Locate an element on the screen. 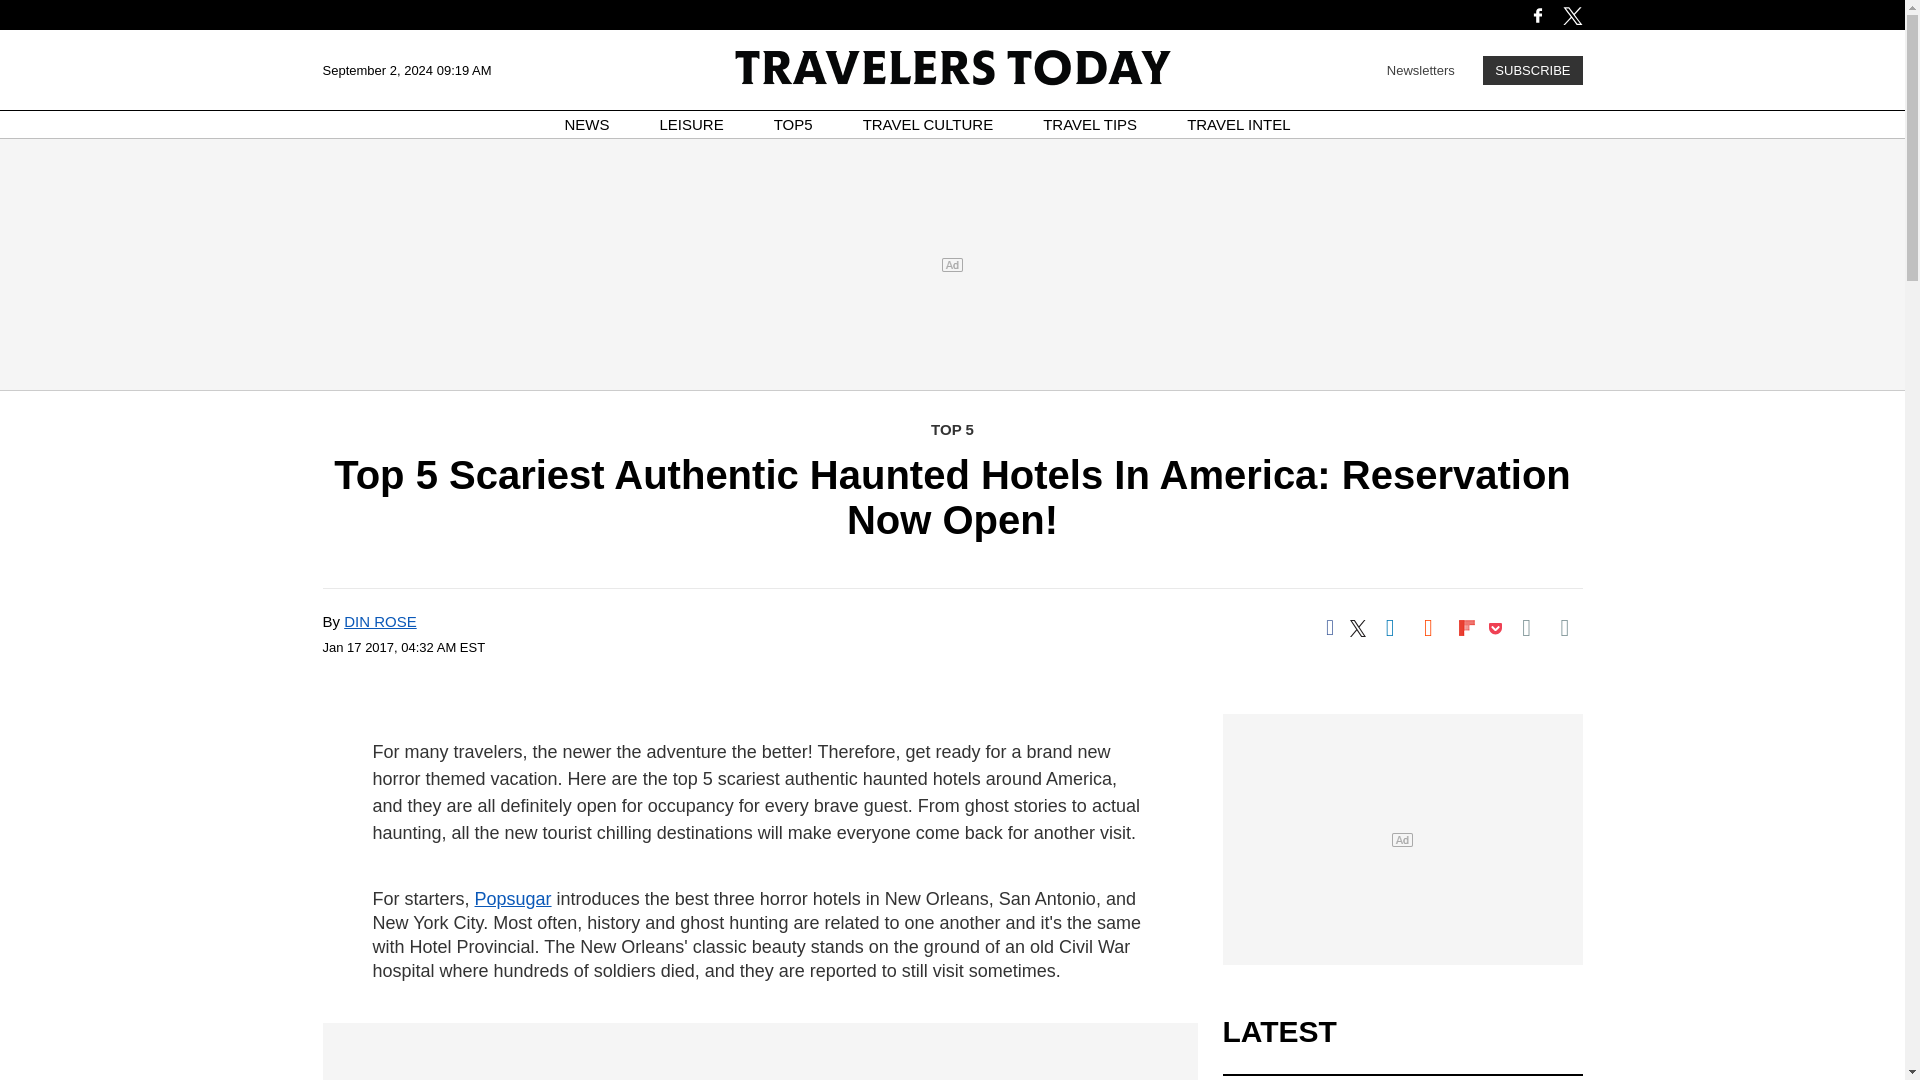 The height and width of the screenshot is (1080, 1920). DIN ROSE is located at coordinates (380, 621).